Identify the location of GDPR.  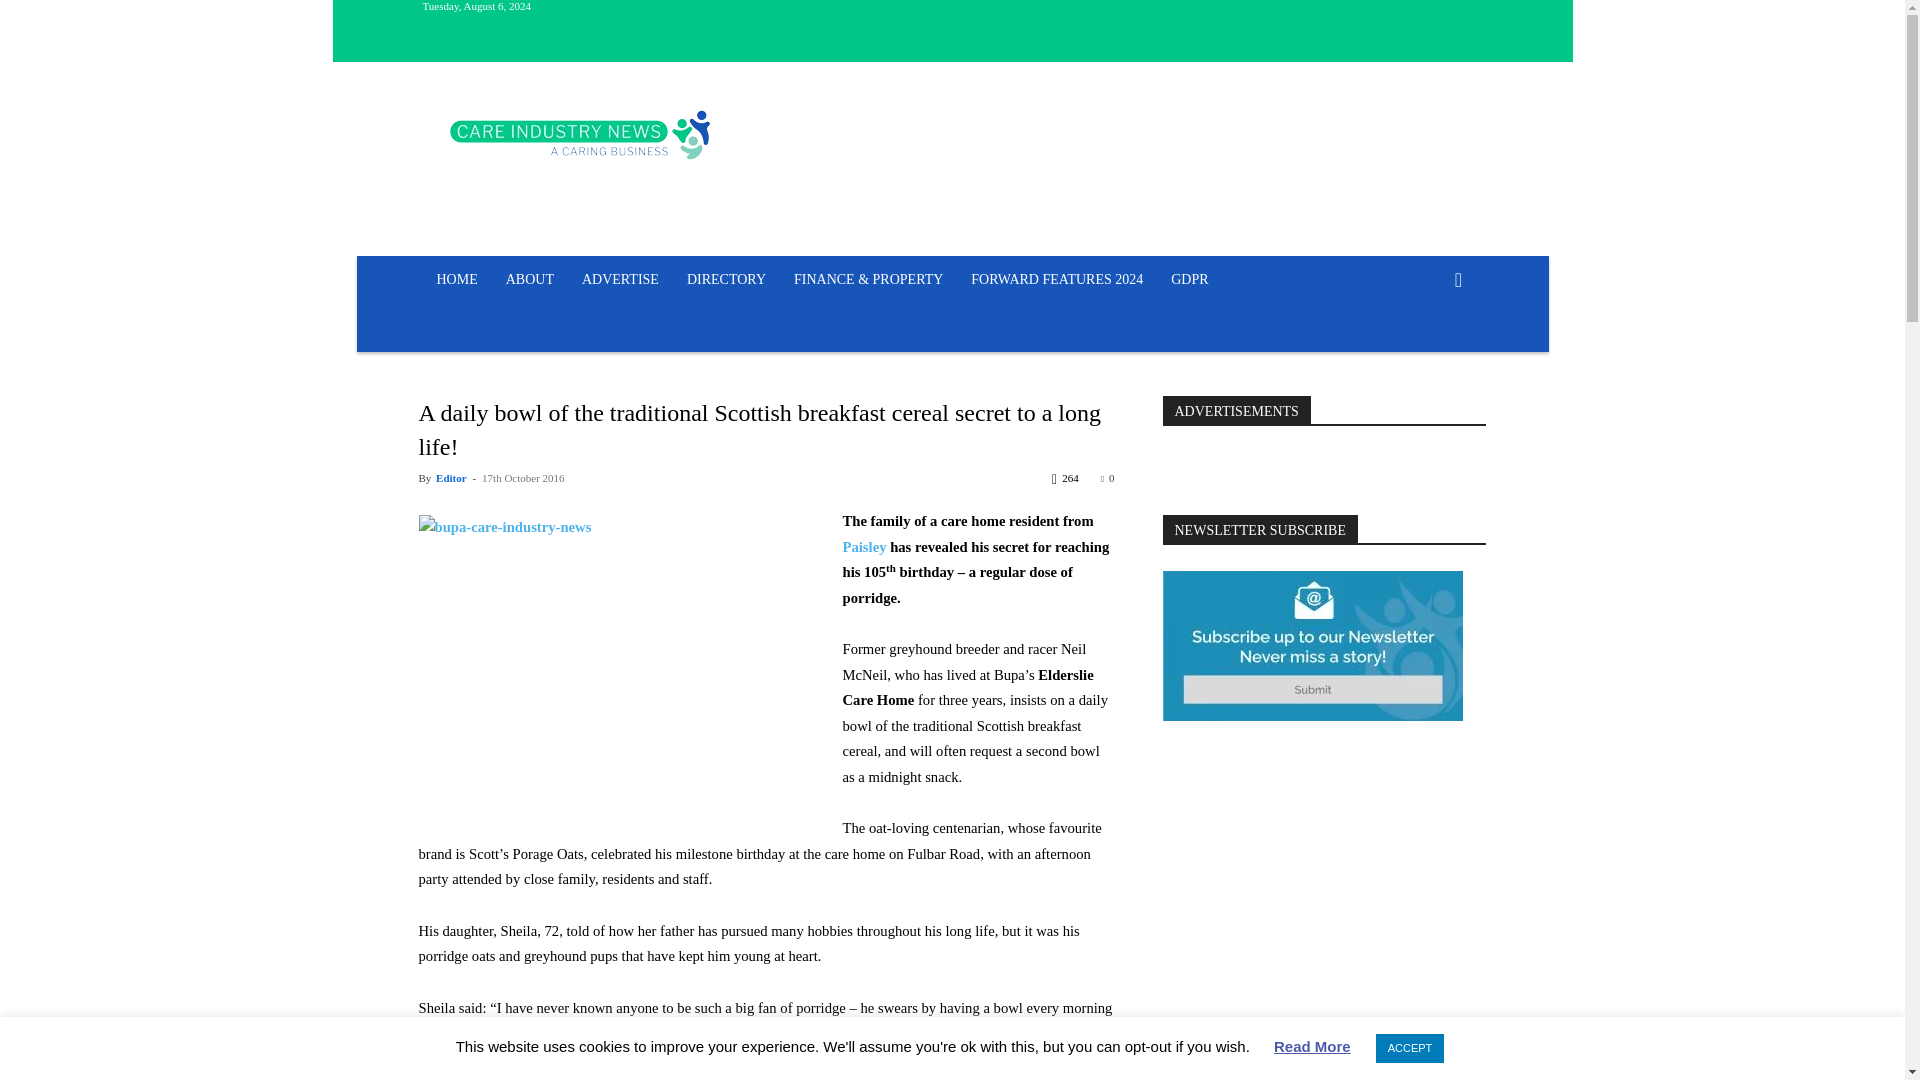
(1189, 279).